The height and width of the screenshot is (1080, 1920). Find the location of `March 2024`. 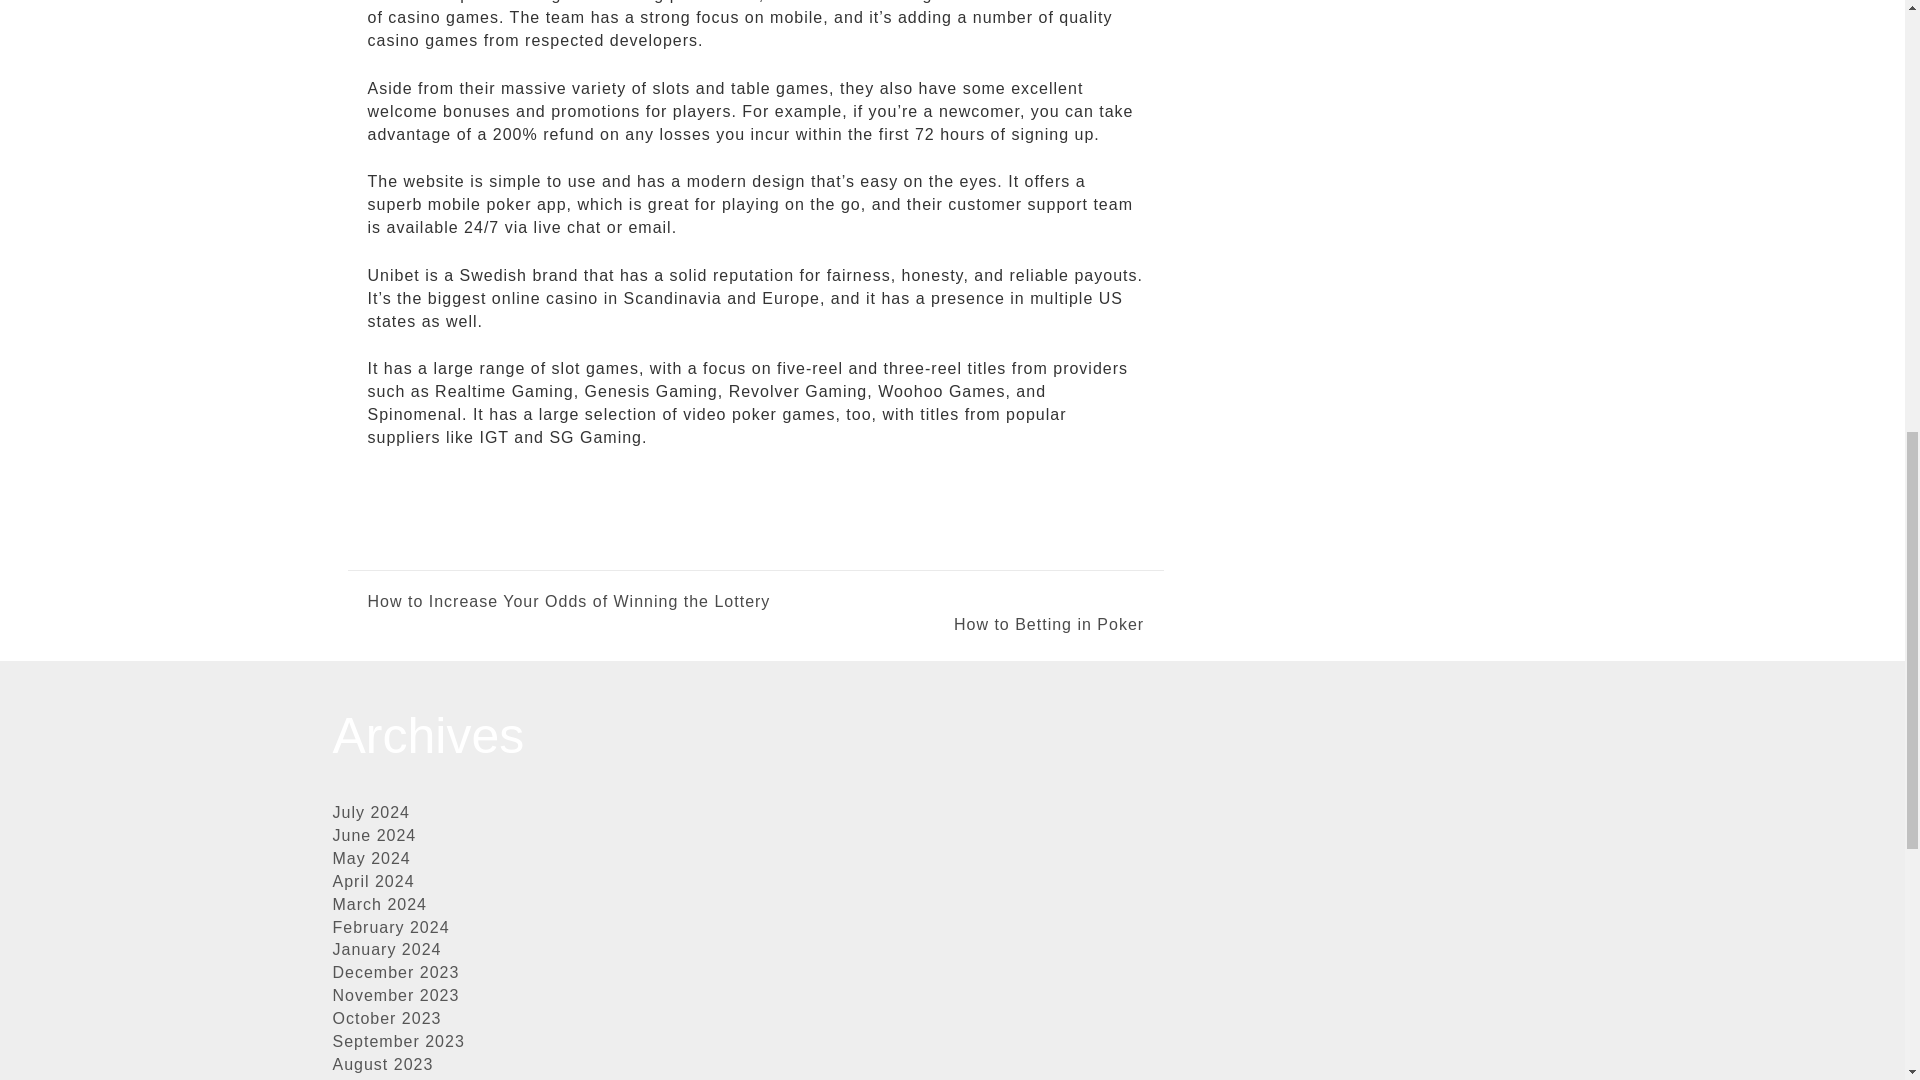

March 2024 is located at coordinates (379, 904).